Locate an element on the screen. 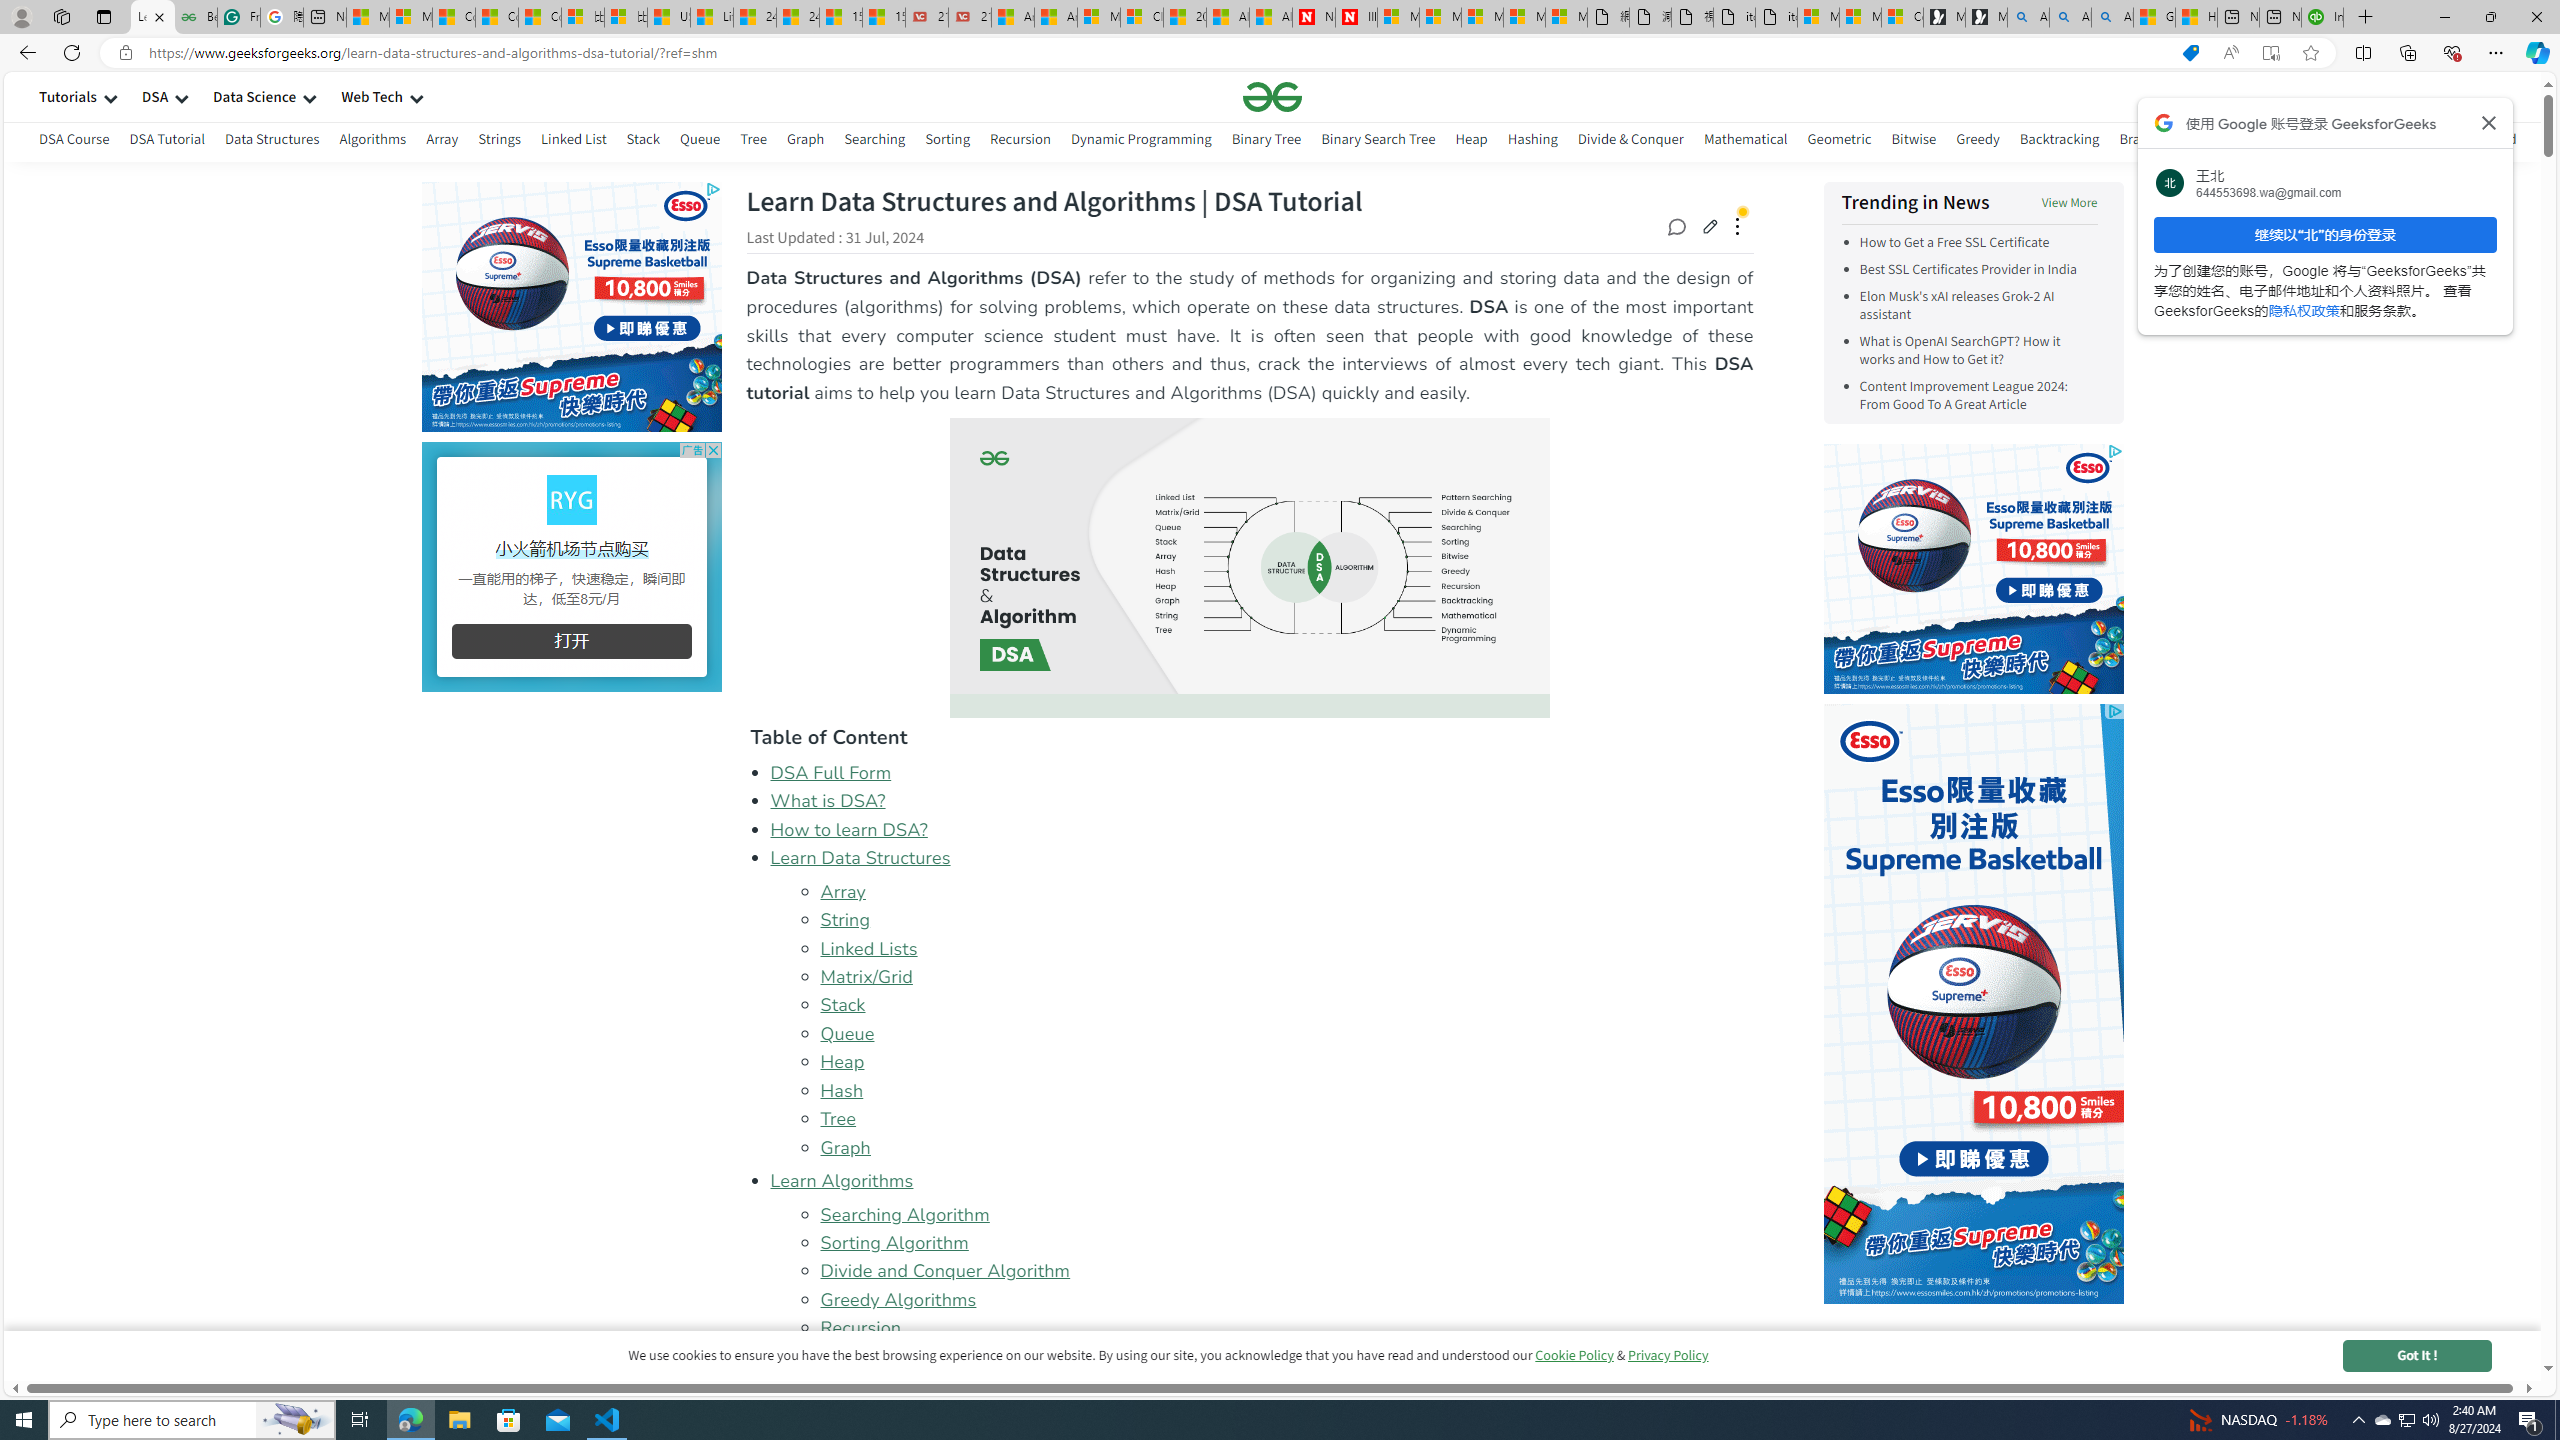  What is DSA? is located at coordinates (828, 801).